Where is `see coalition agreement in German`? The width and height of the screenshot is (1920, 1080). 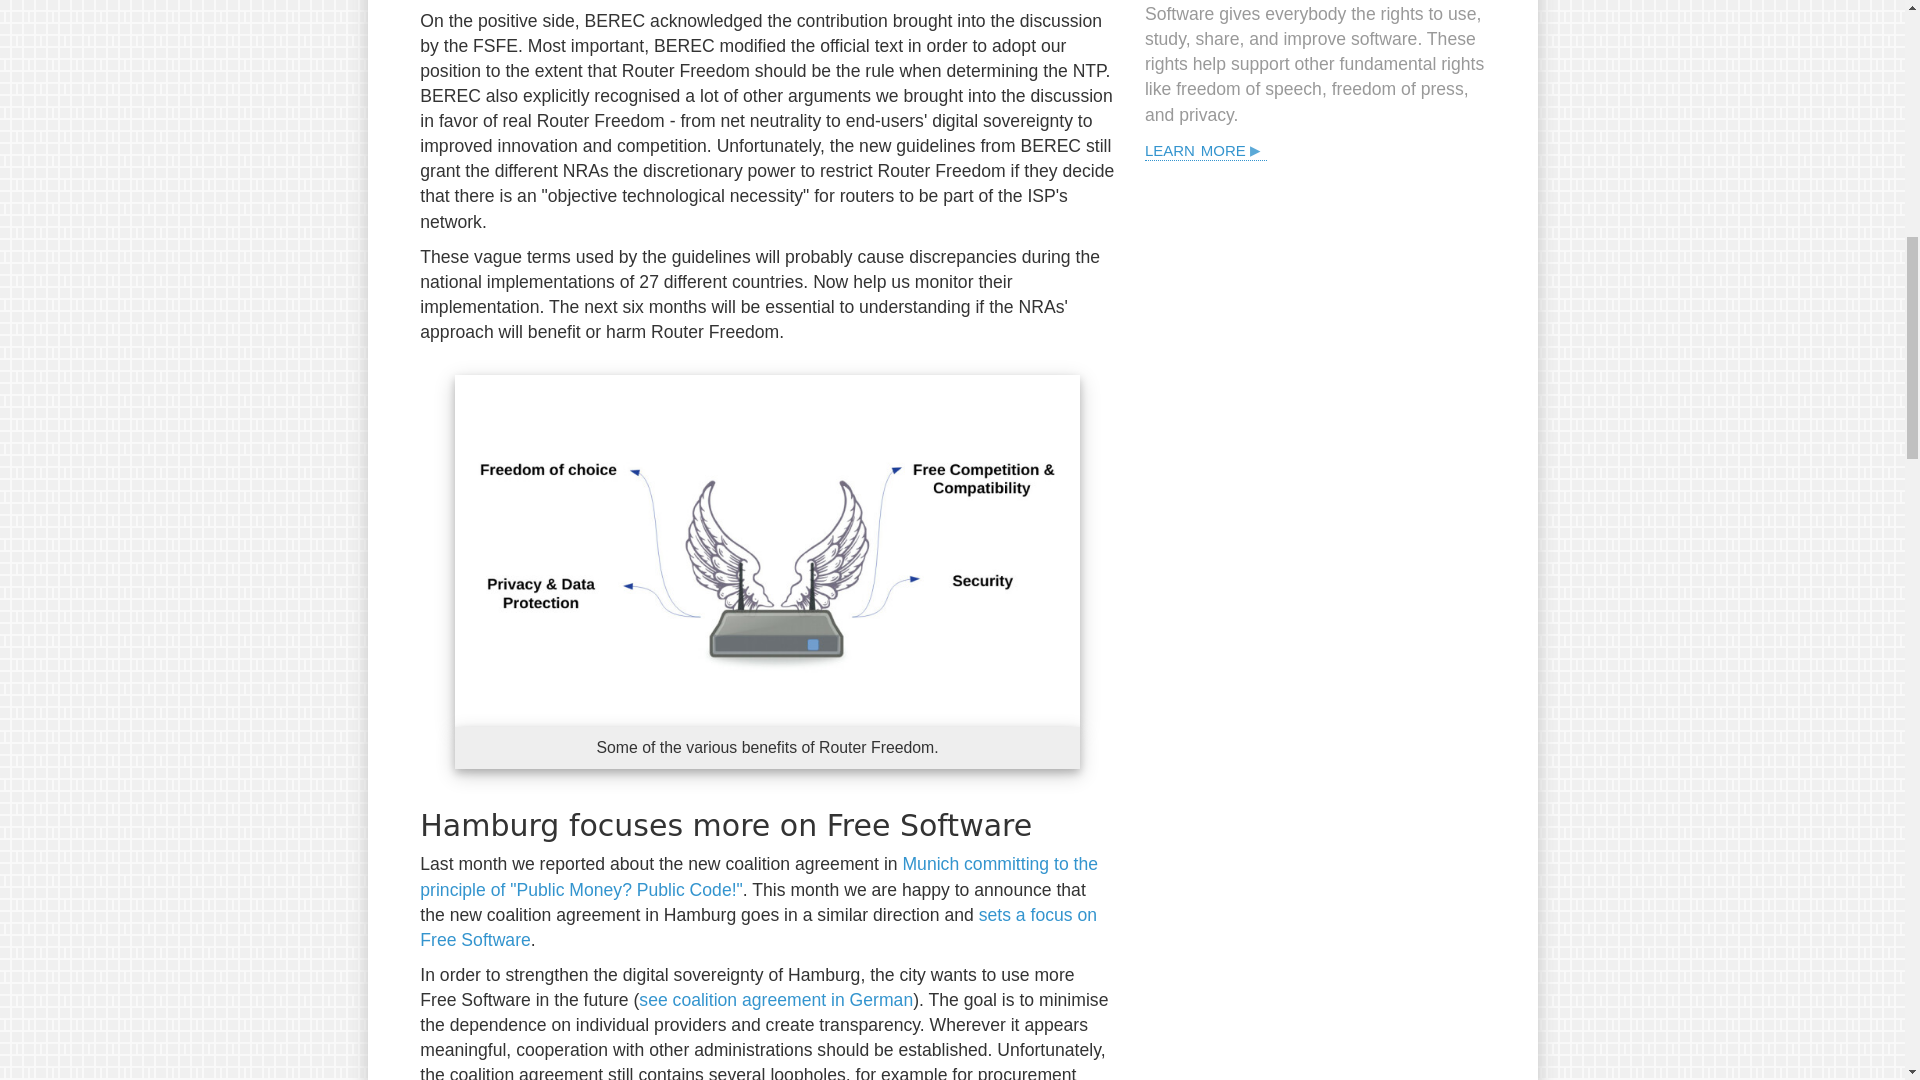
see coalition agreement in German is located at coordinates (776, 1000).